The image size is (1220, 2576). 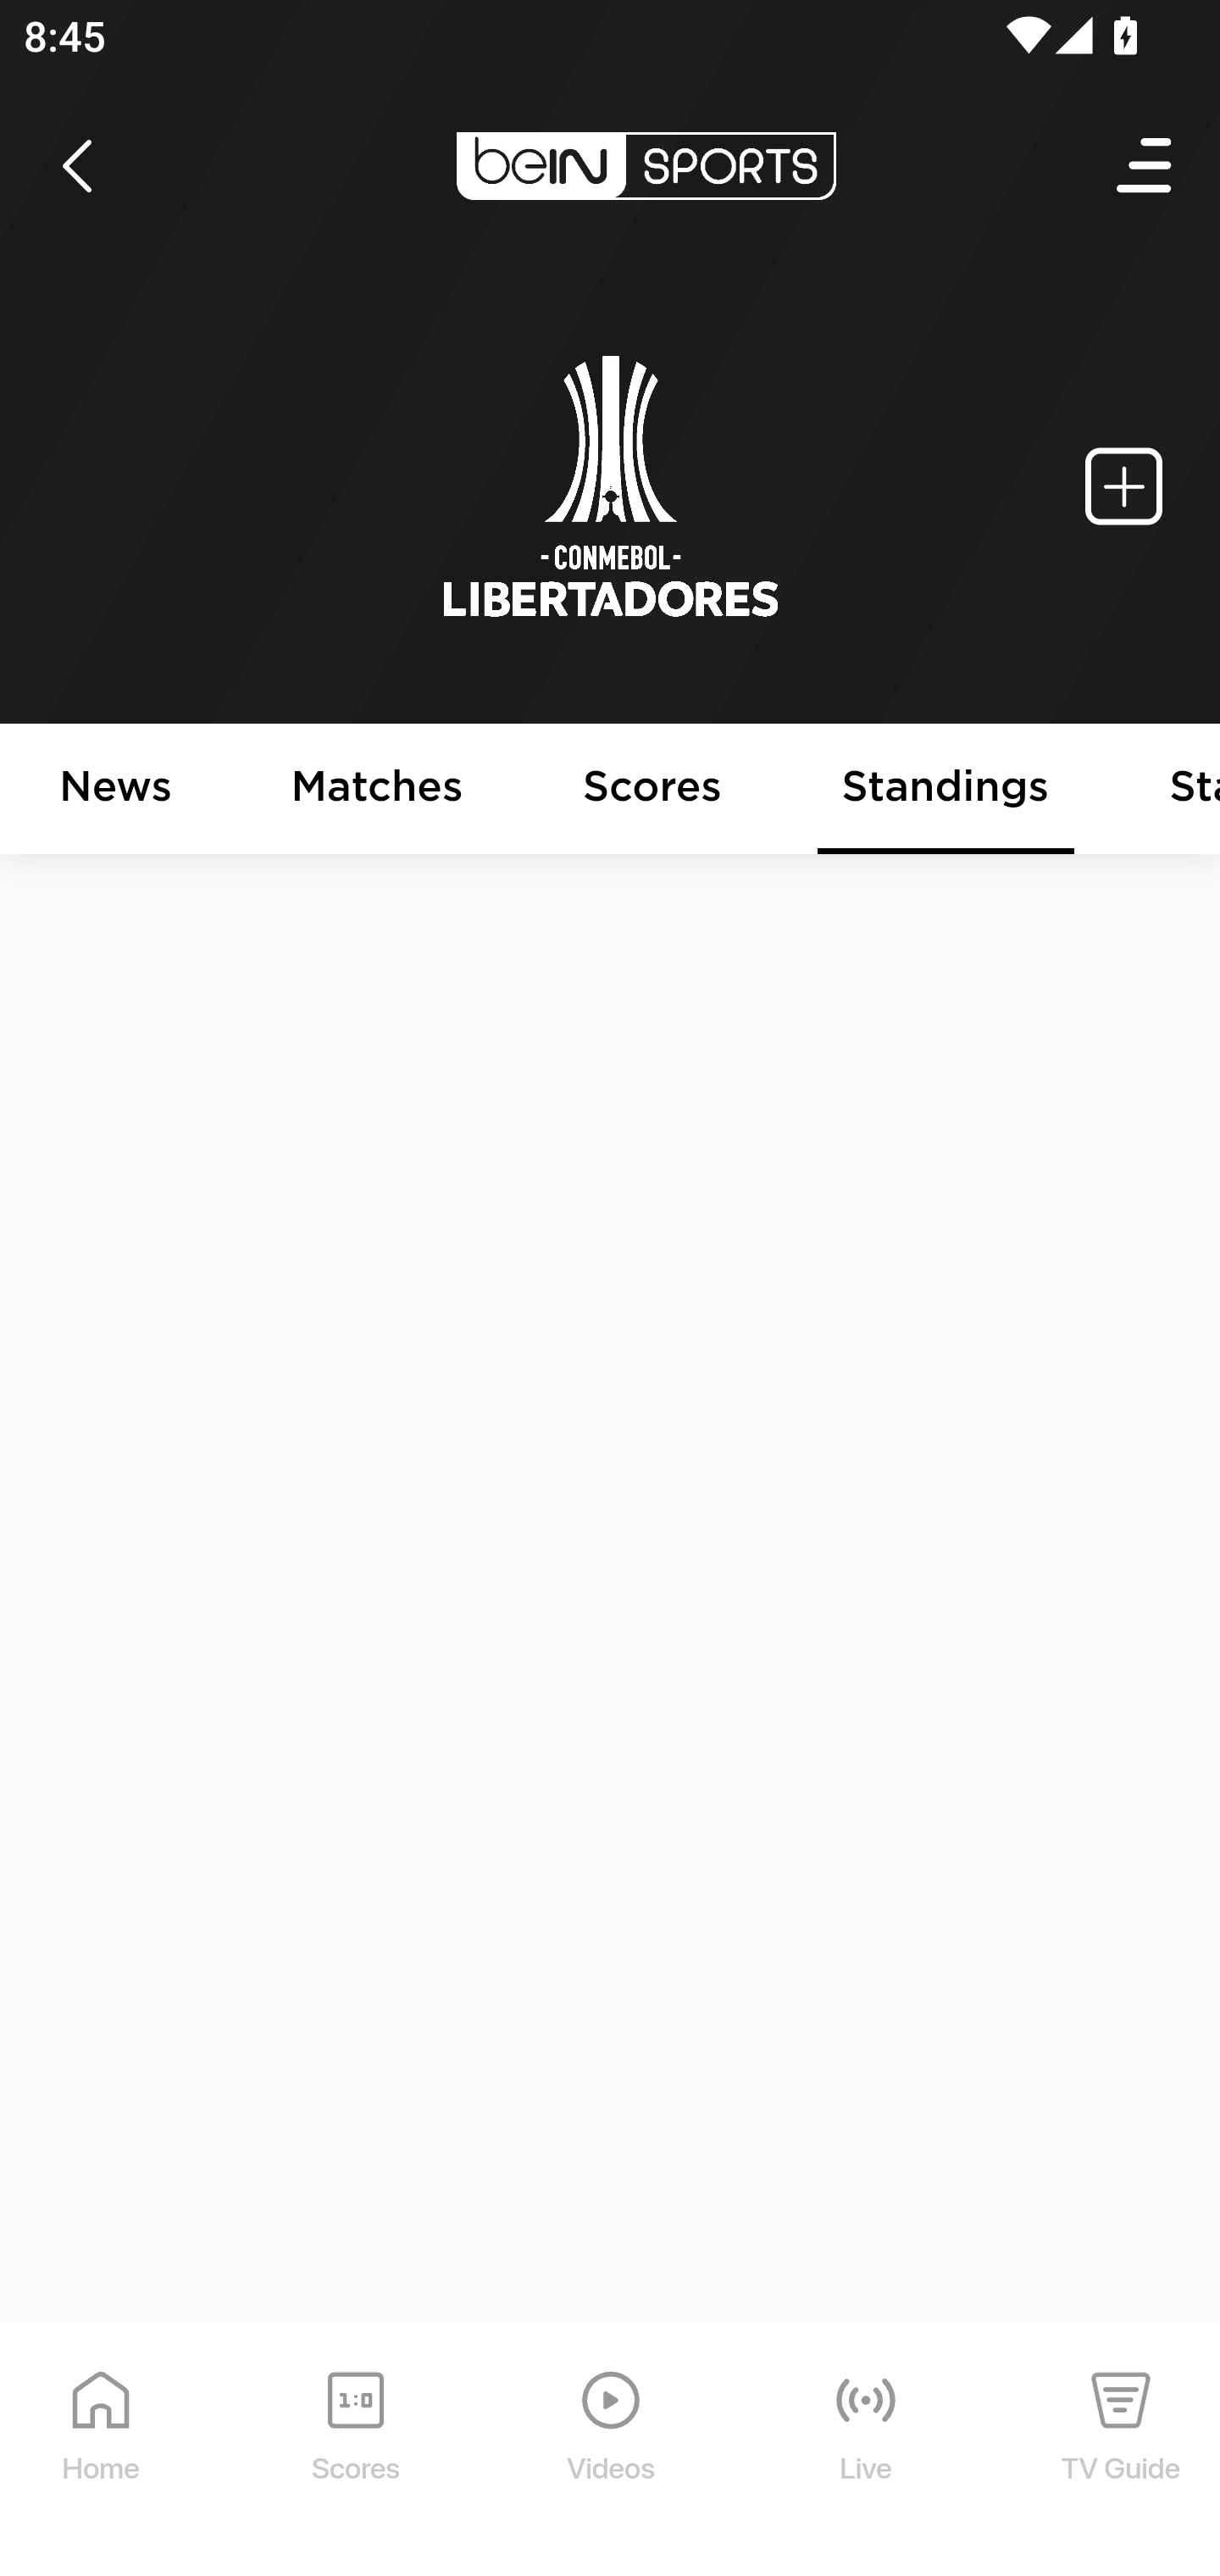 I want to click on Videos Videos Icon Videos, so click(x=612, y=2451).